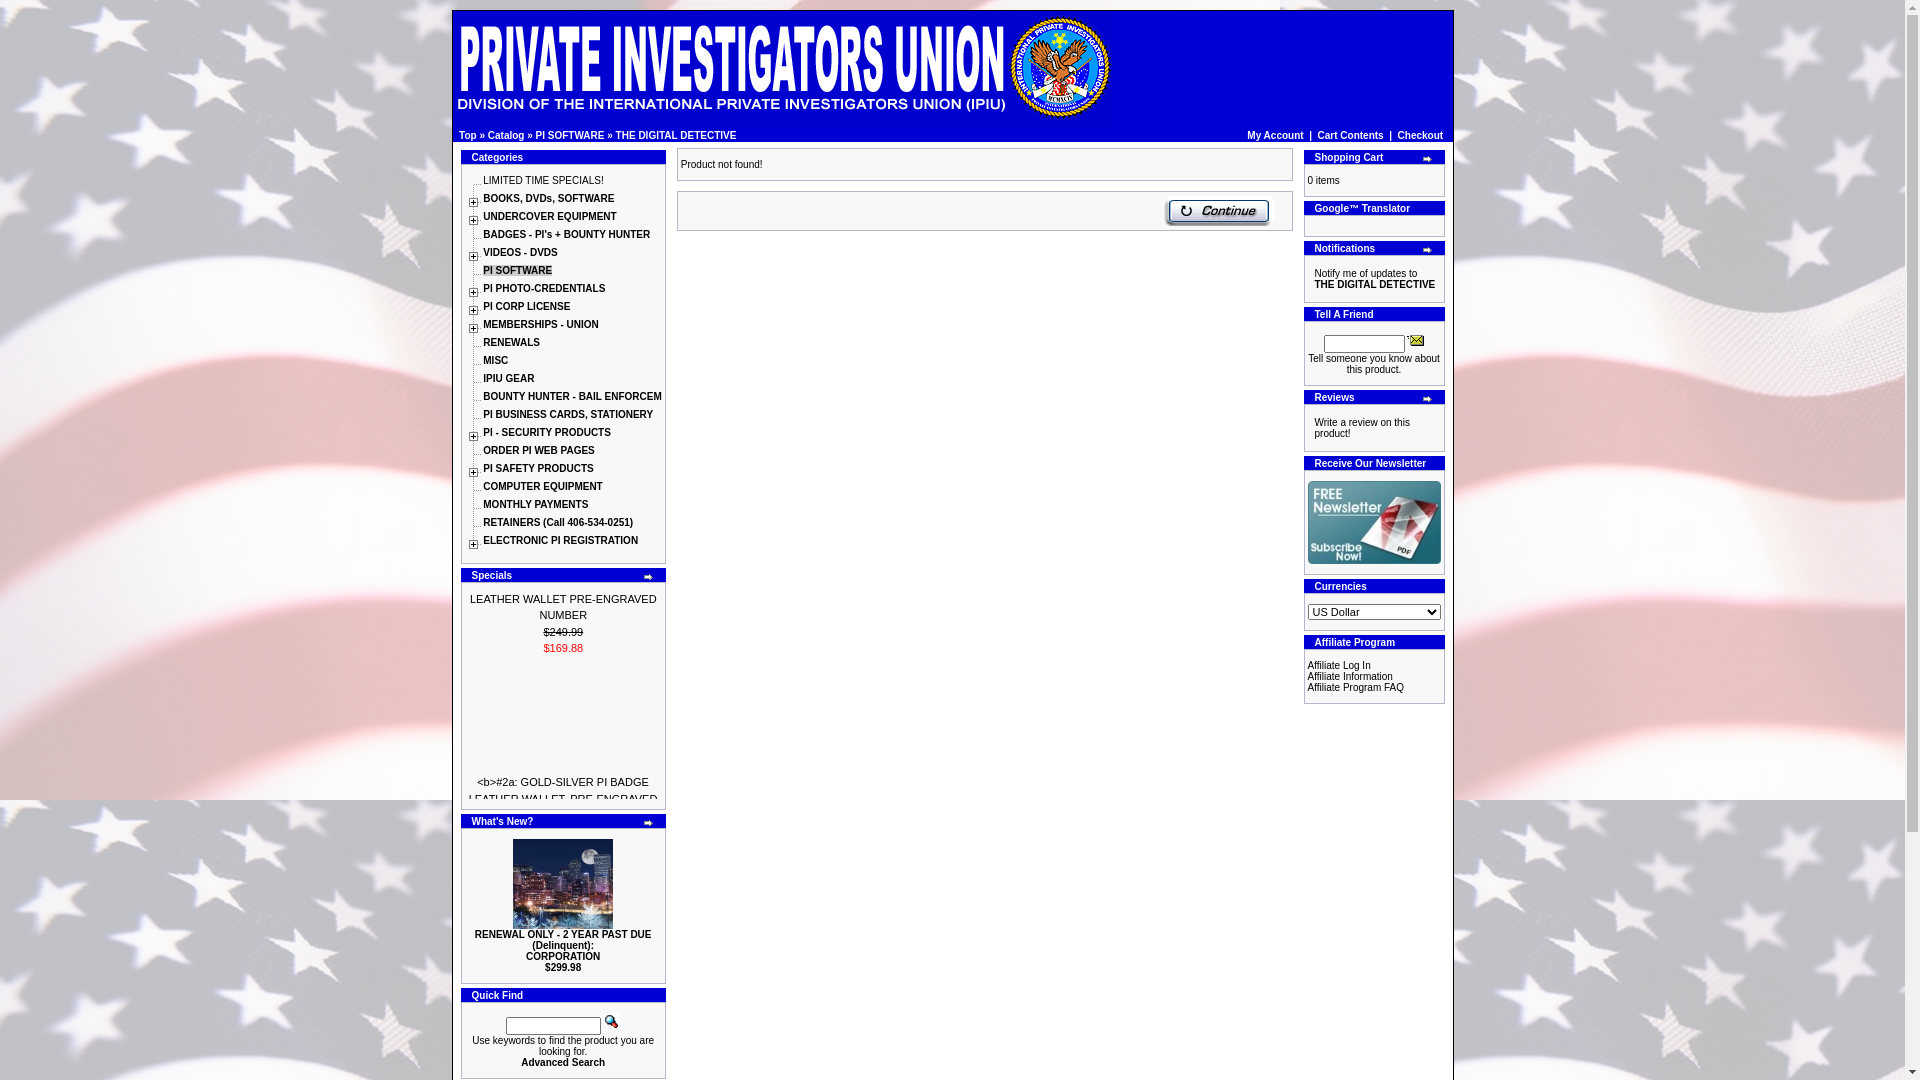 The height and width of the screenshot is (1080, 1920). Describe the element at coordinates (550, 216) in the screenshot. I see `UNDERCOVER EQUIPMENT` at that location.